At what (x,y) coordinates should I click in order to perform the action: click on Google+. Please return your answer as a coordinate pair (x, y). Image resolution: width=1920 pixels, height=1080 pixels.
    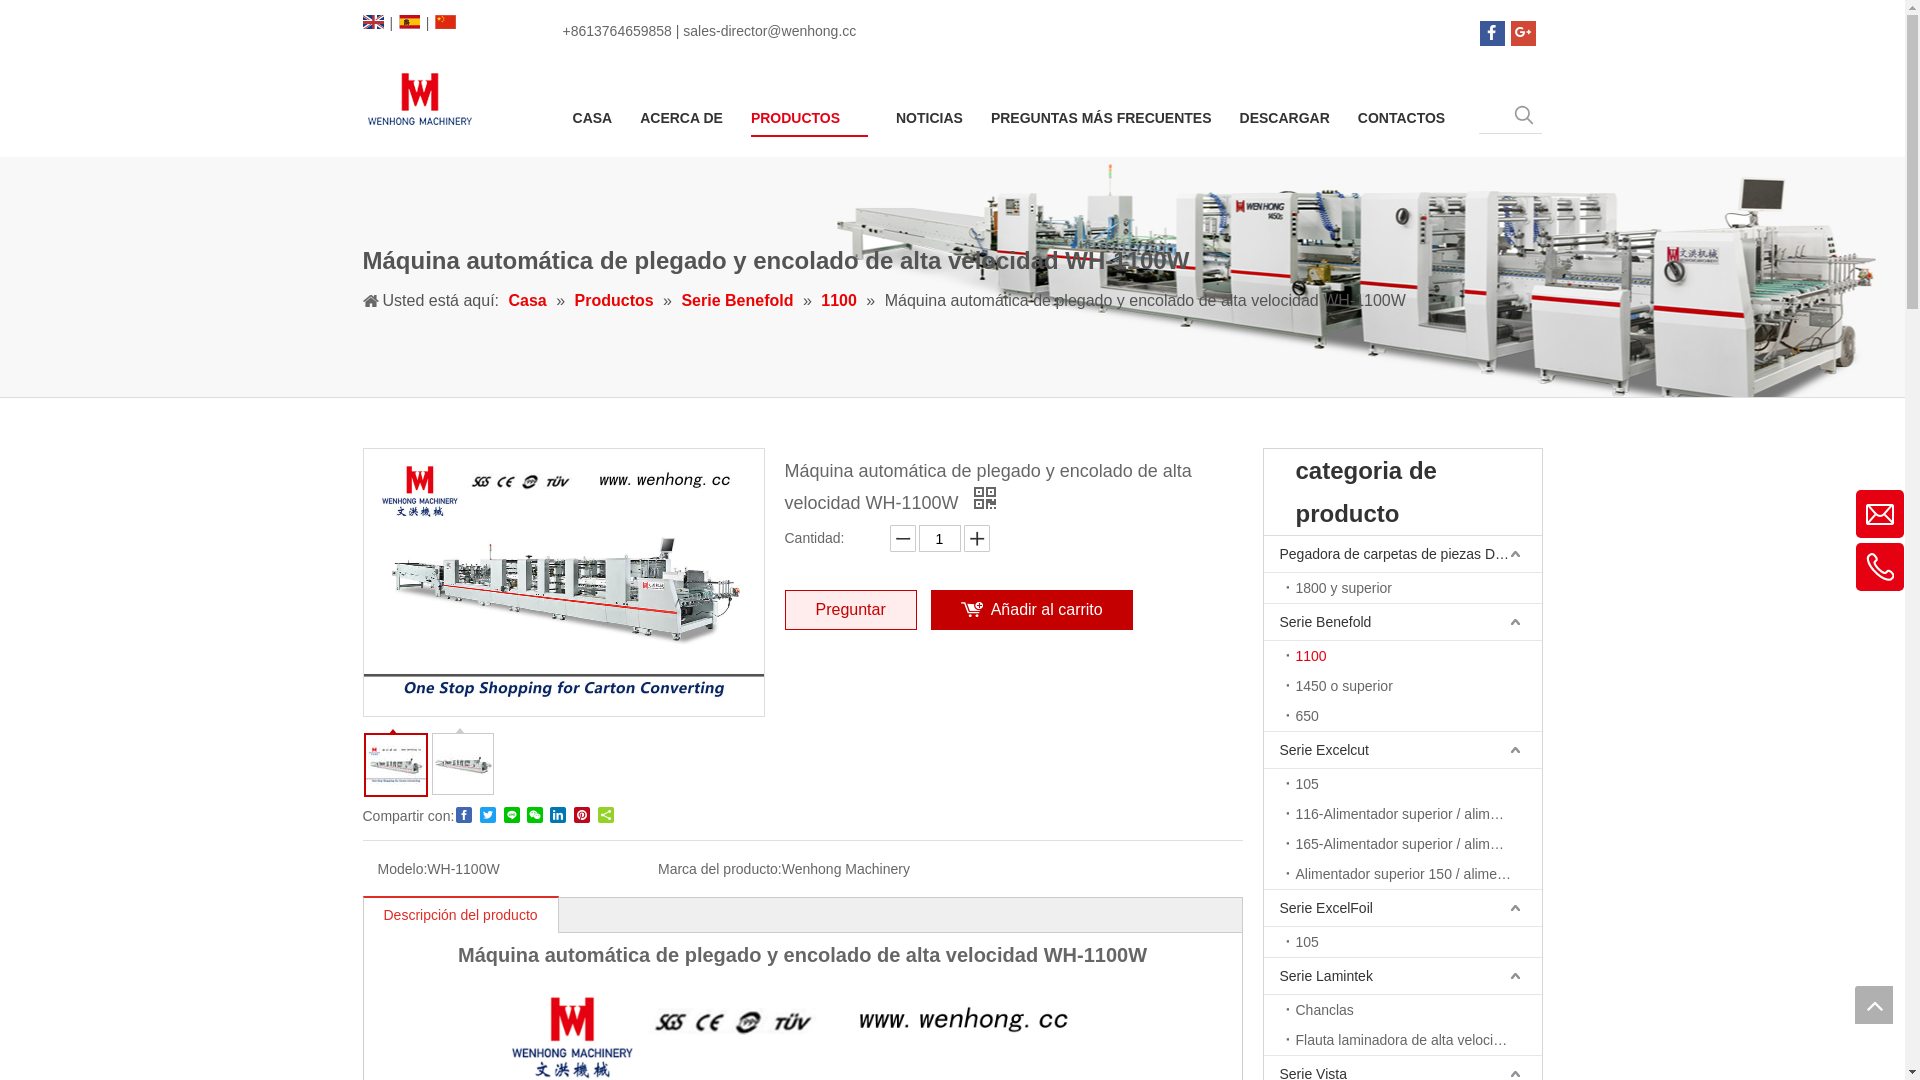
    Looking at the image, I should click on (1524, 34).